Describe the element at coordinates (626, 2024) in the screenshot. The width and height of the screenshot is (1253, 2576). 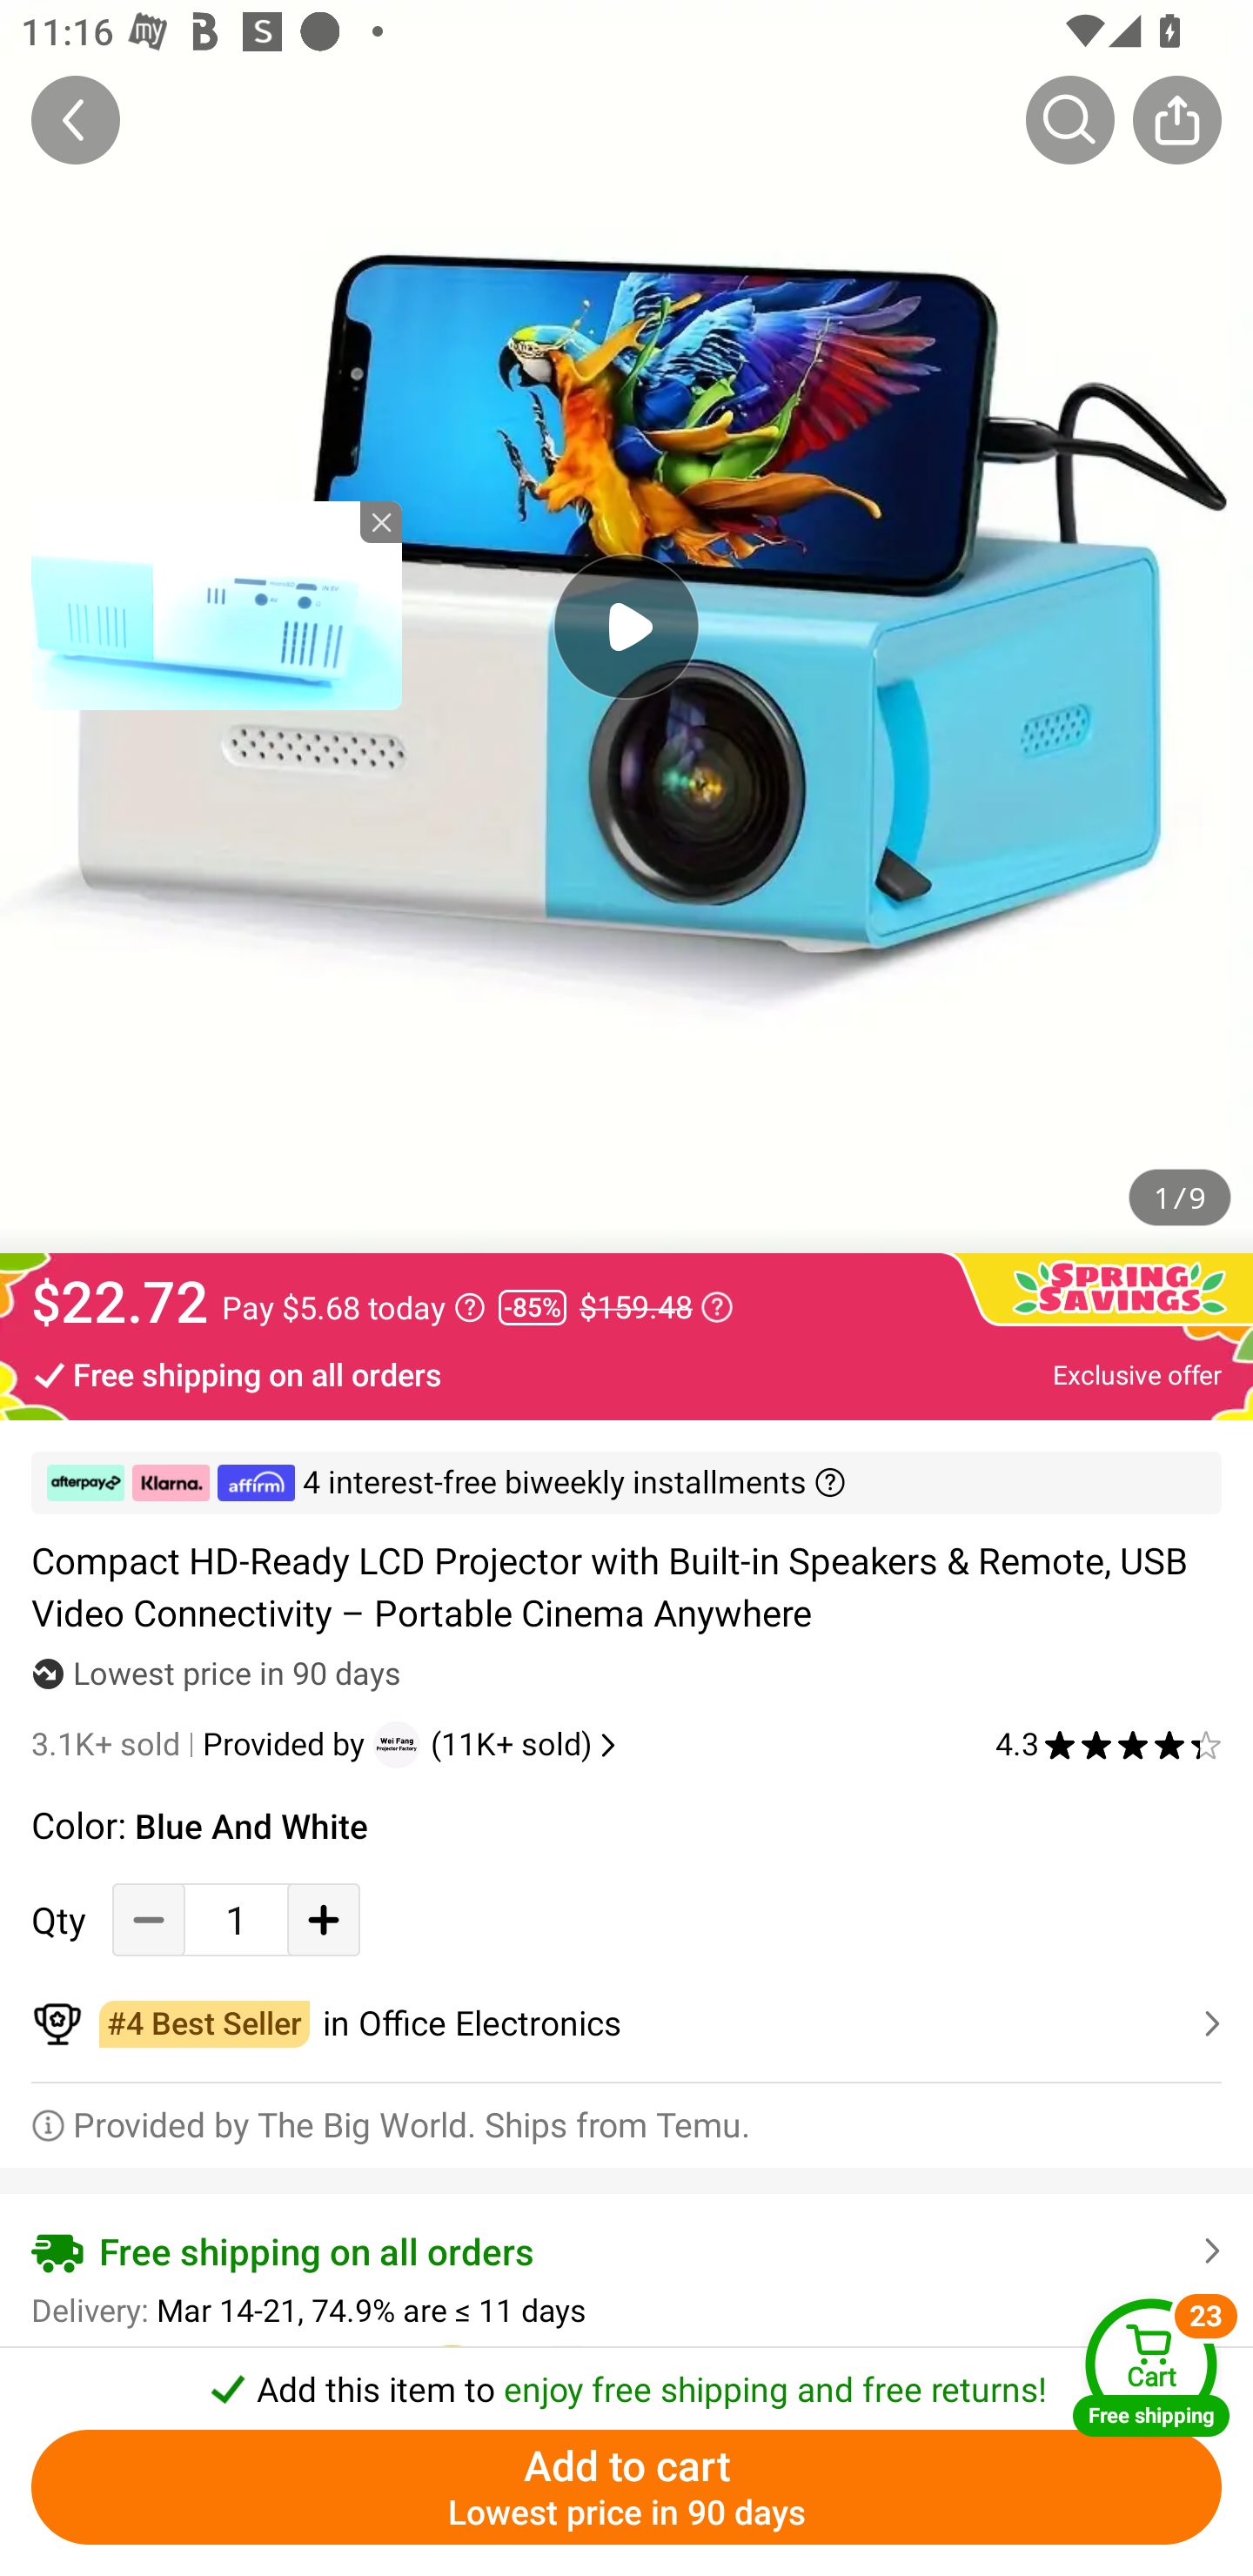
I see `￼￼in Office Electronics` at that location.